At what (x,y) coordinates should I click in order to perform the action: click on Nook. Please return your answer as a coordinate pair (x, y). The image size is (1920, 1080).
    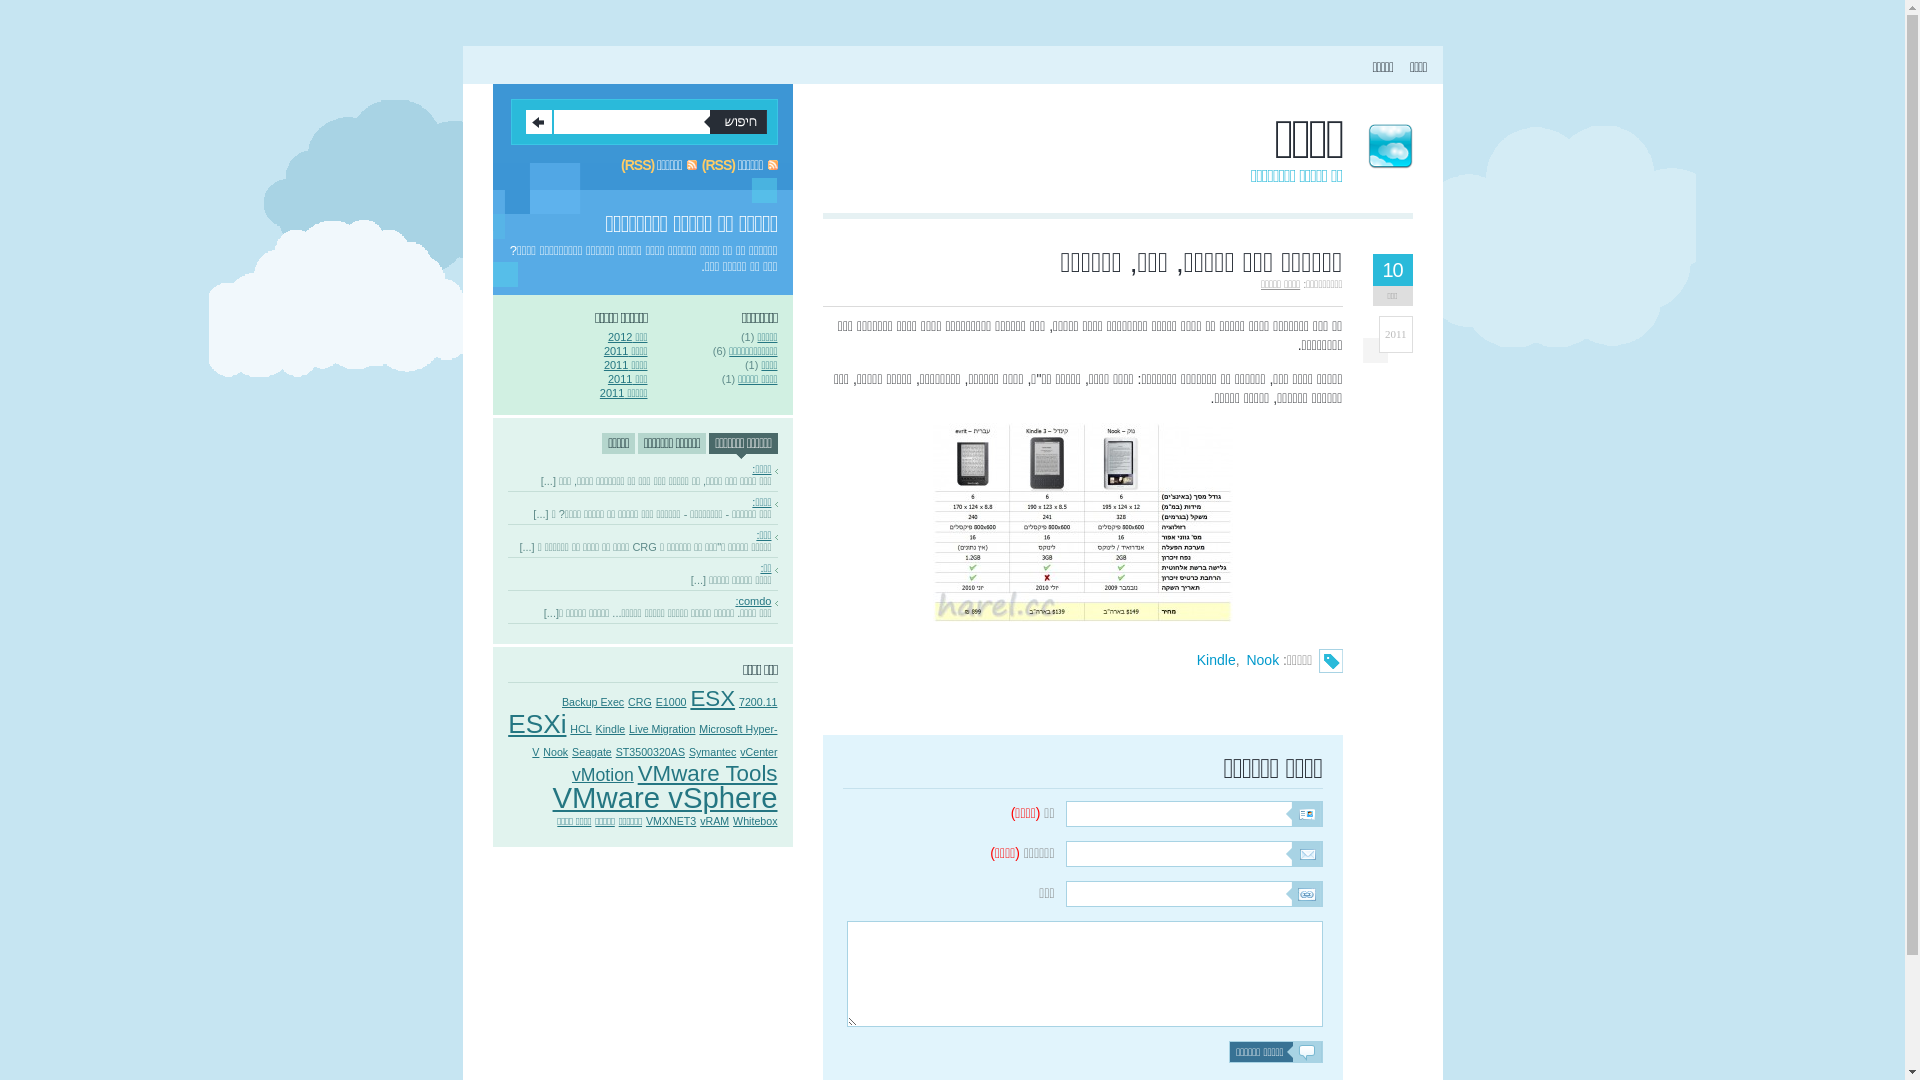
    Looking at the image, I should click on (556, 752).